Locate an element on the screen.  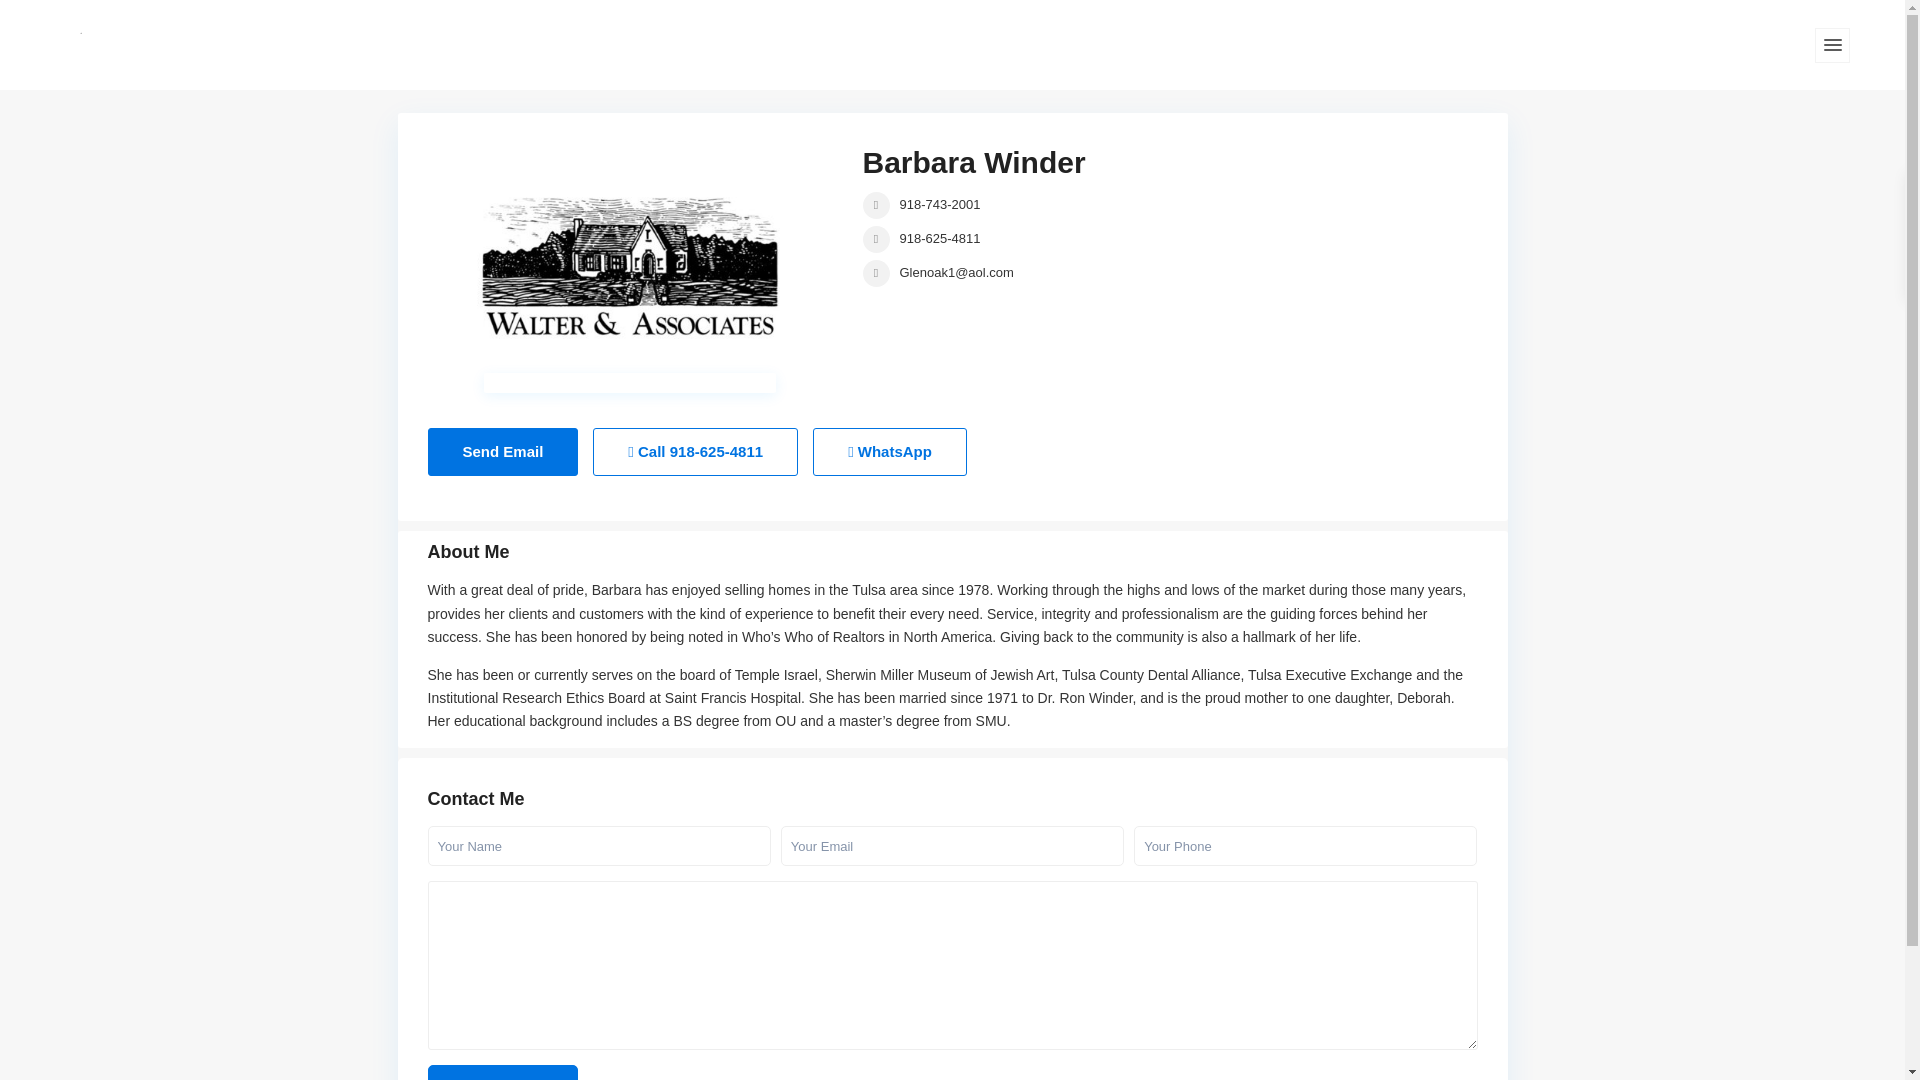
Barbara Winder is located at coordinates (973, 162).